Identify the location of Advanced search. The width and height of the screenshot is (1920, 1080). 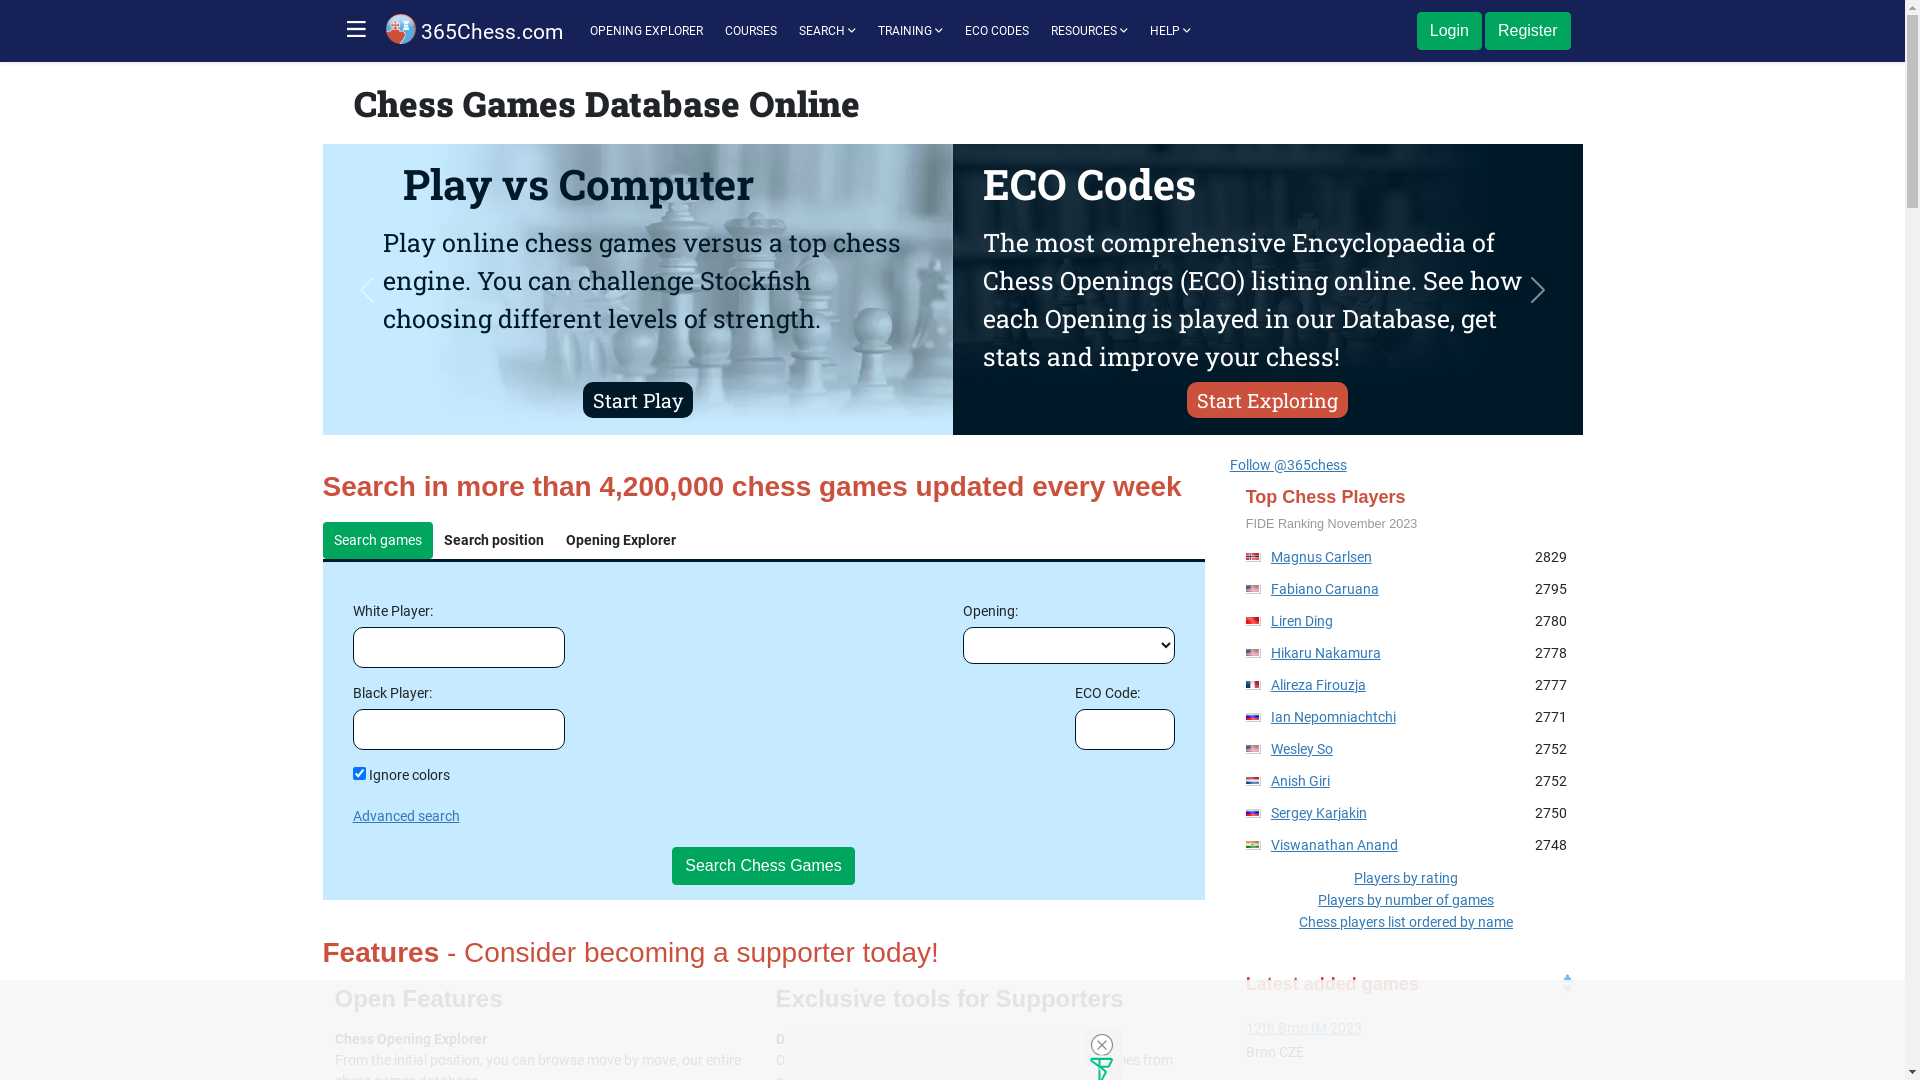
(406, 816).